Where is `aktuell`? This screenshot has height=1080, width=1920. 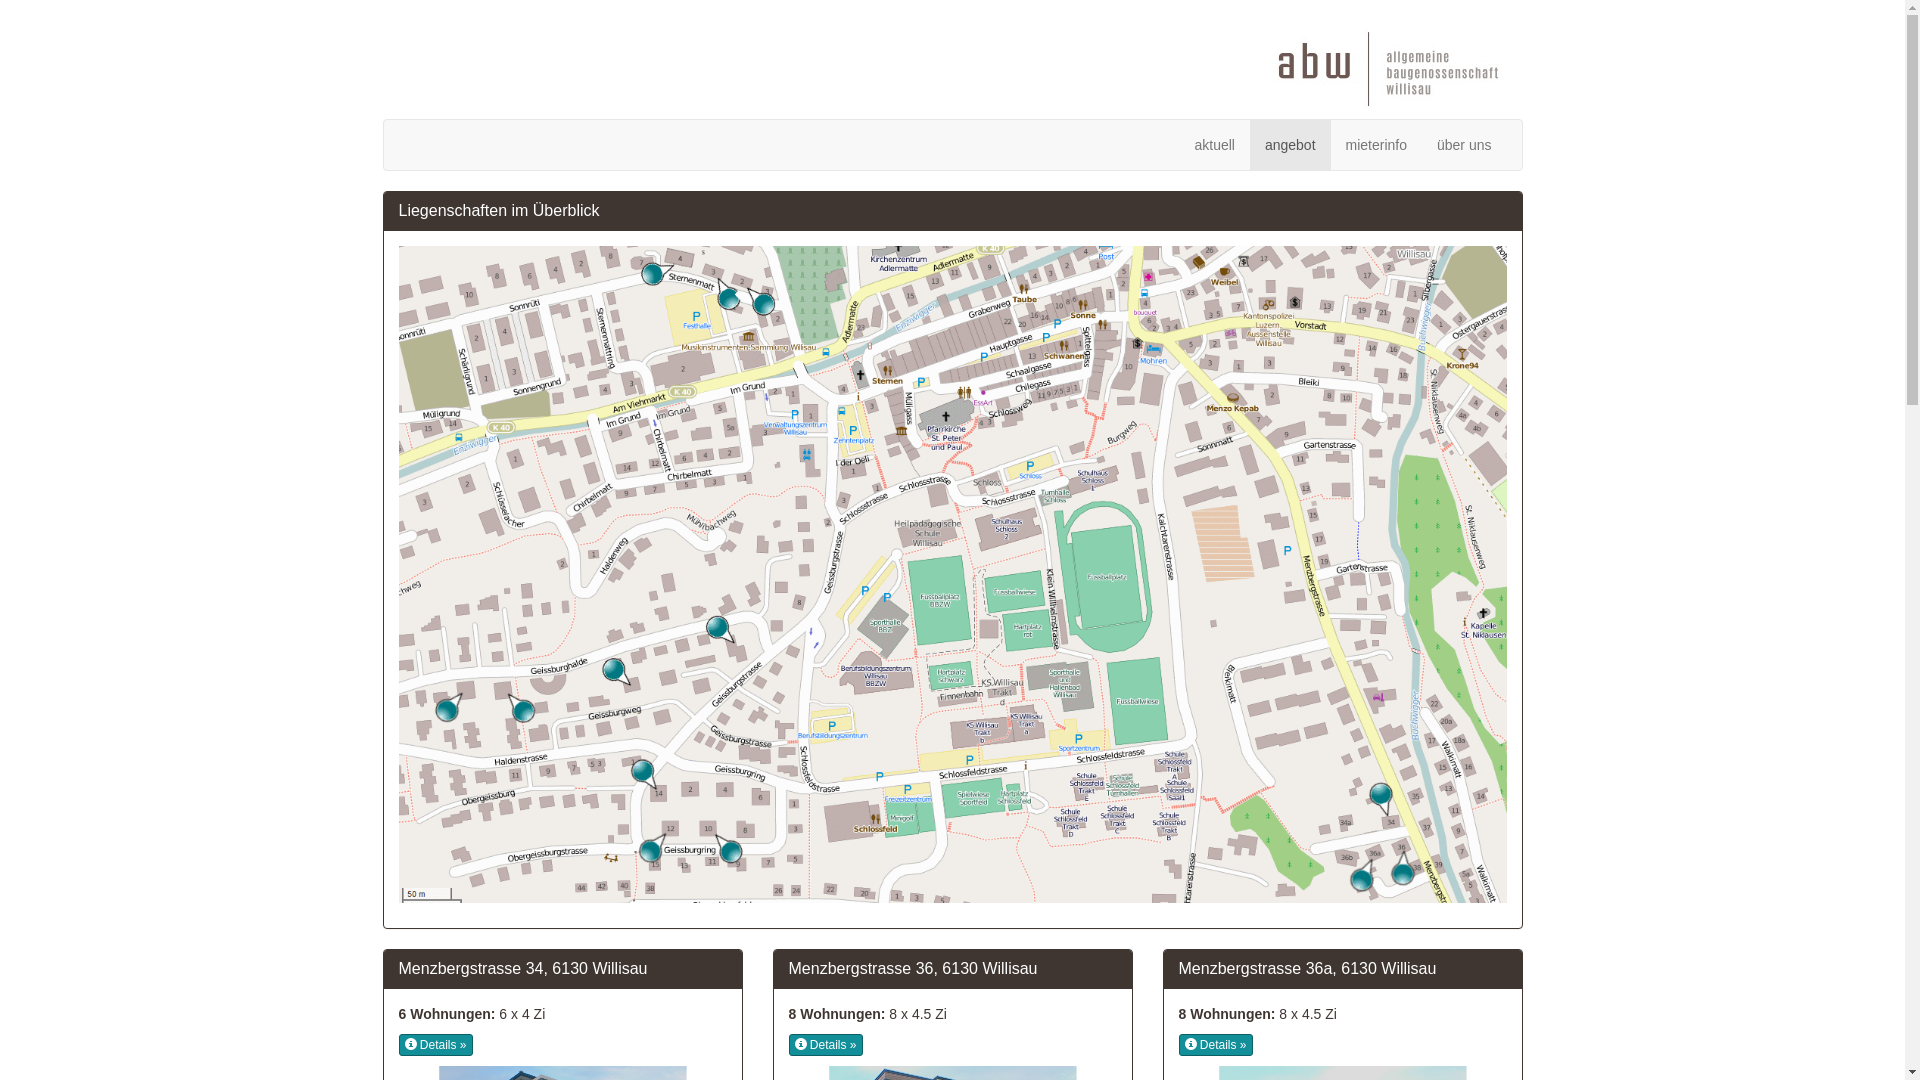 aktuell is located at coordinates (1214, 145).